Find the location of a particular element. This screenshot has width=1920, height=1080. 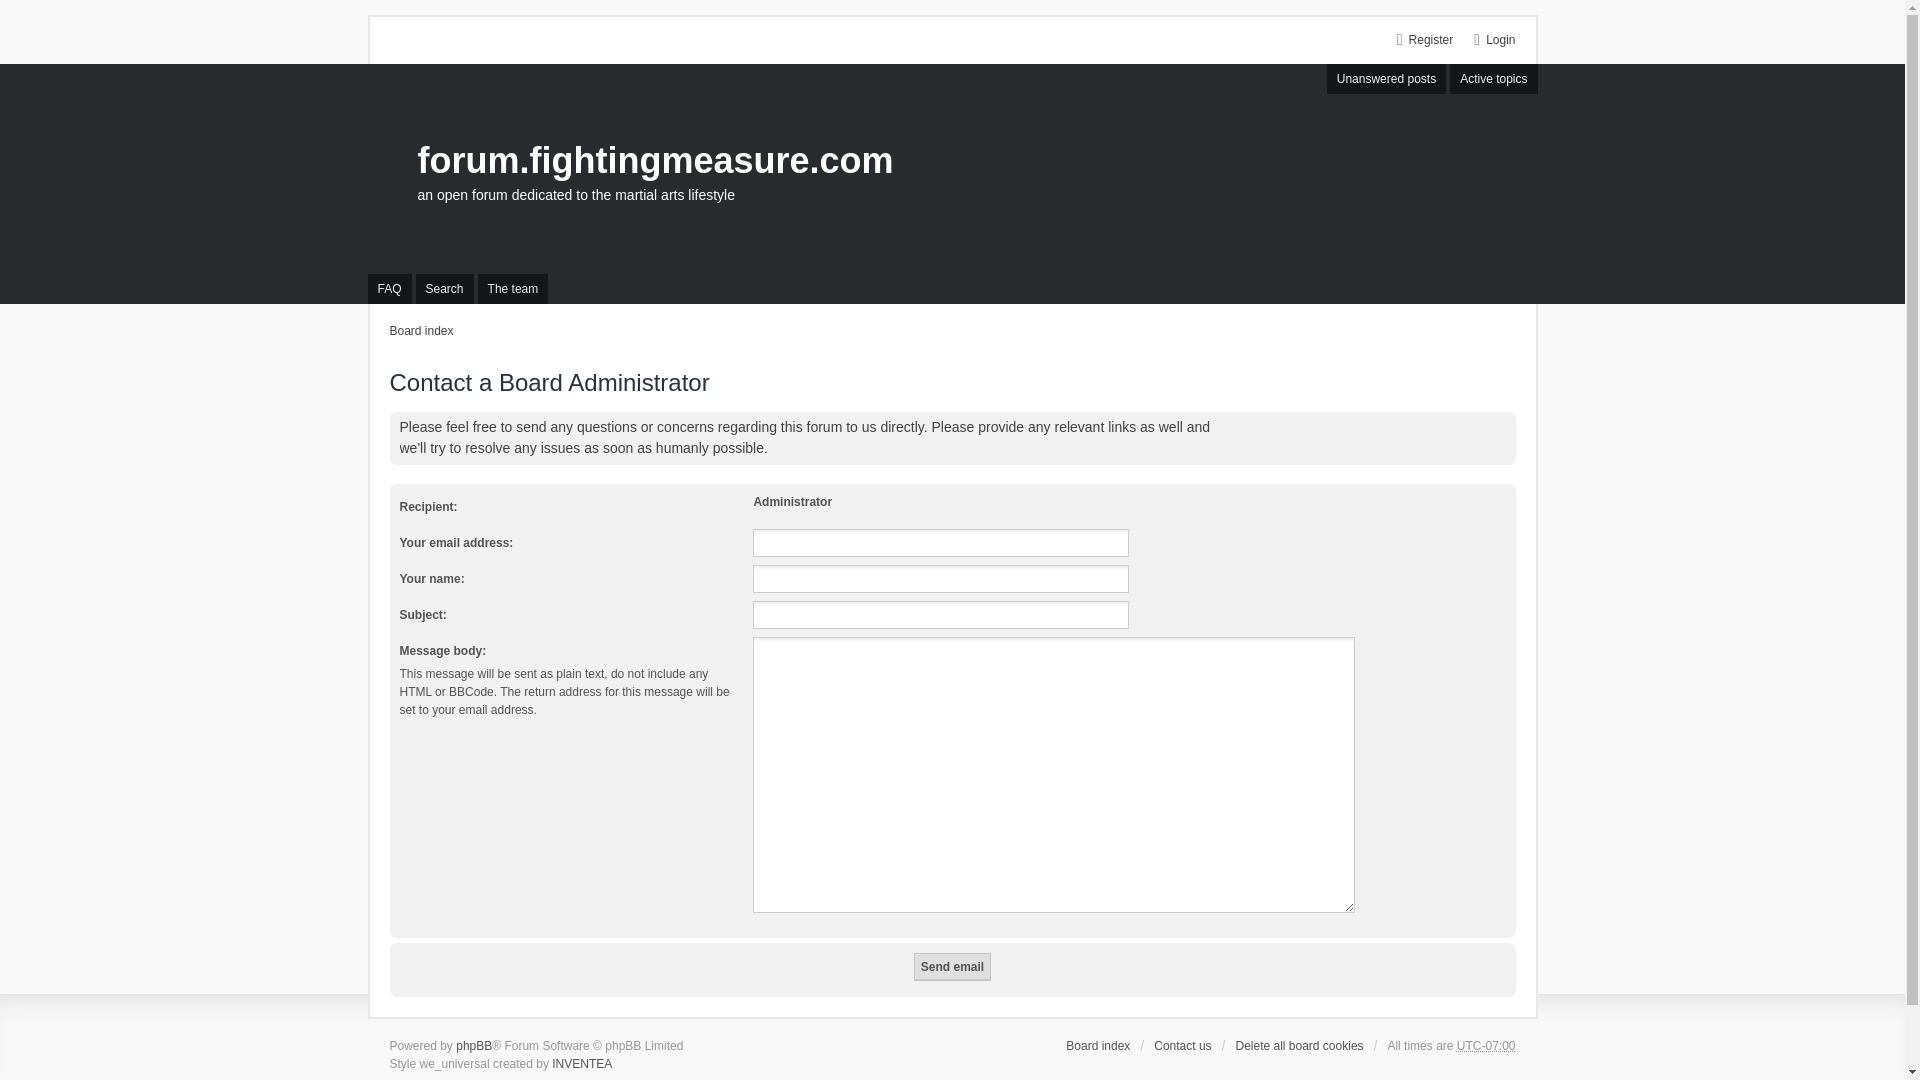

Login is located at coordinates (1500, 40).